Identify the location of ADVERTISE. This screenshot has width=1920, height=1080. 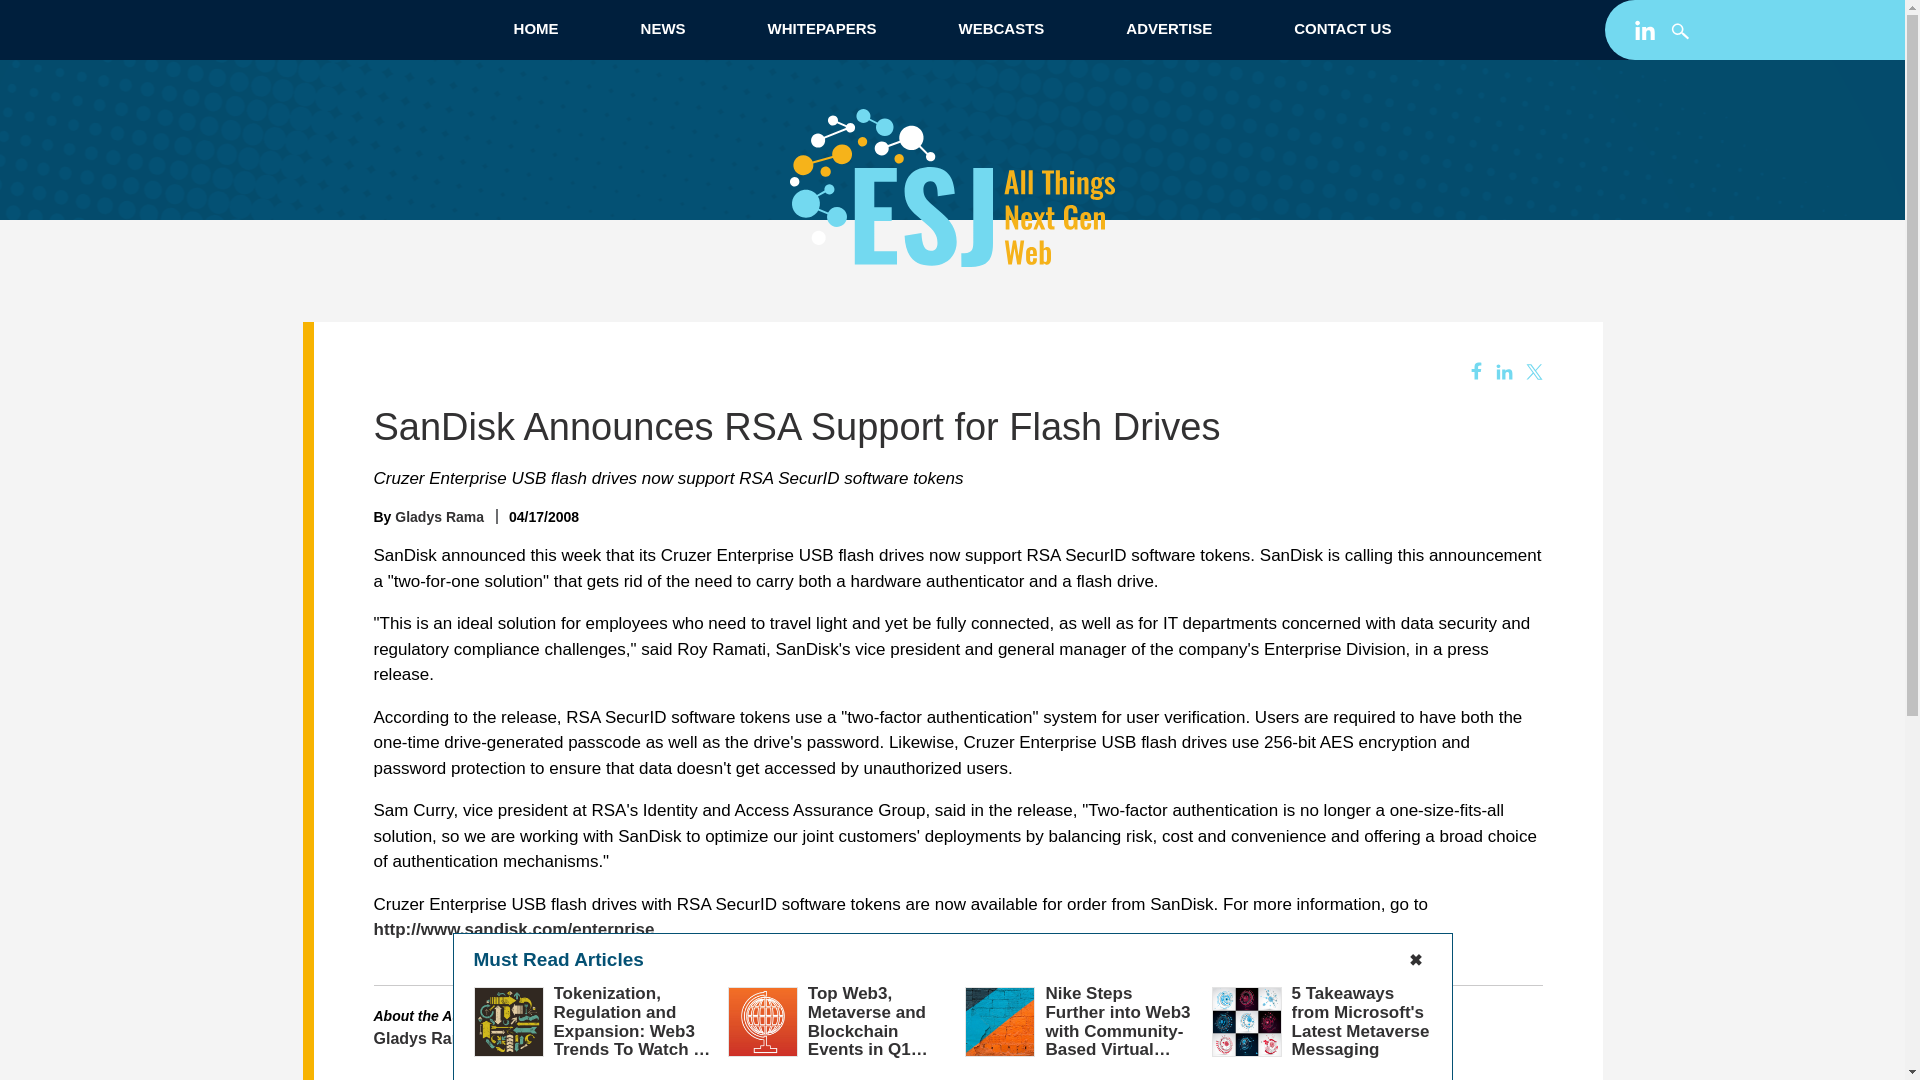
(1169, 28).